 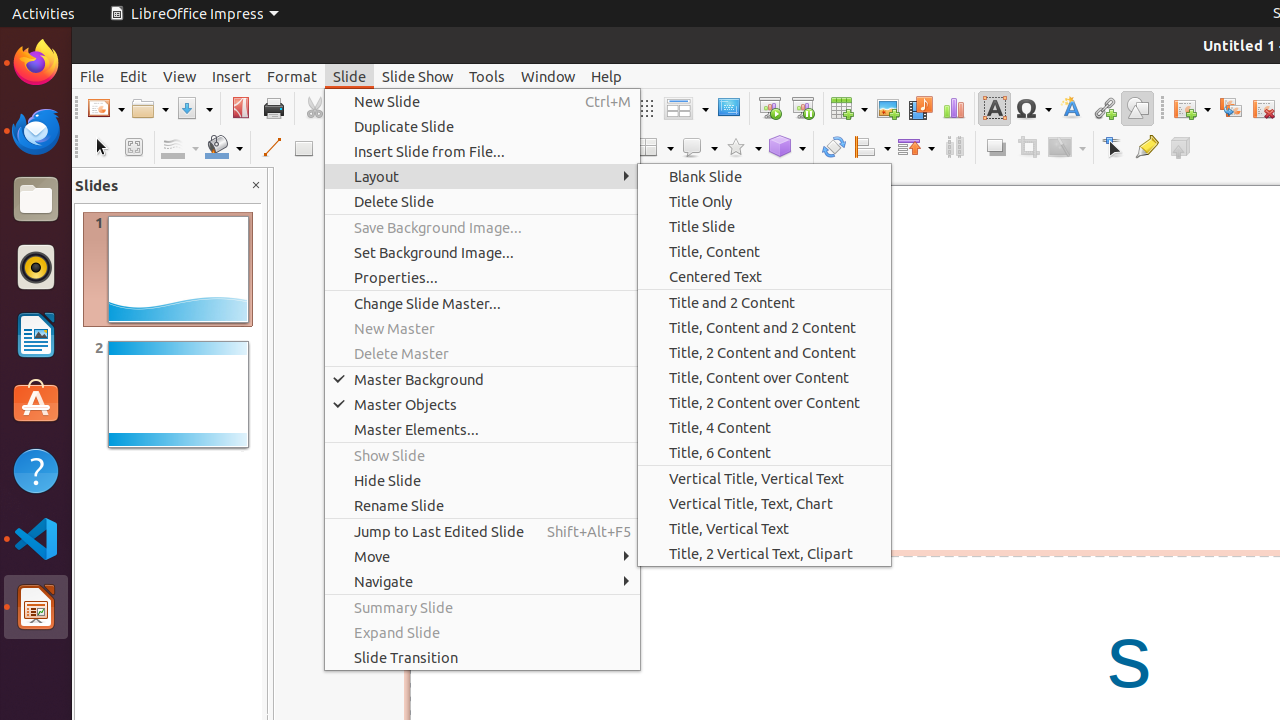 I want to click on Expand Slide, so click(x=482, y=632).